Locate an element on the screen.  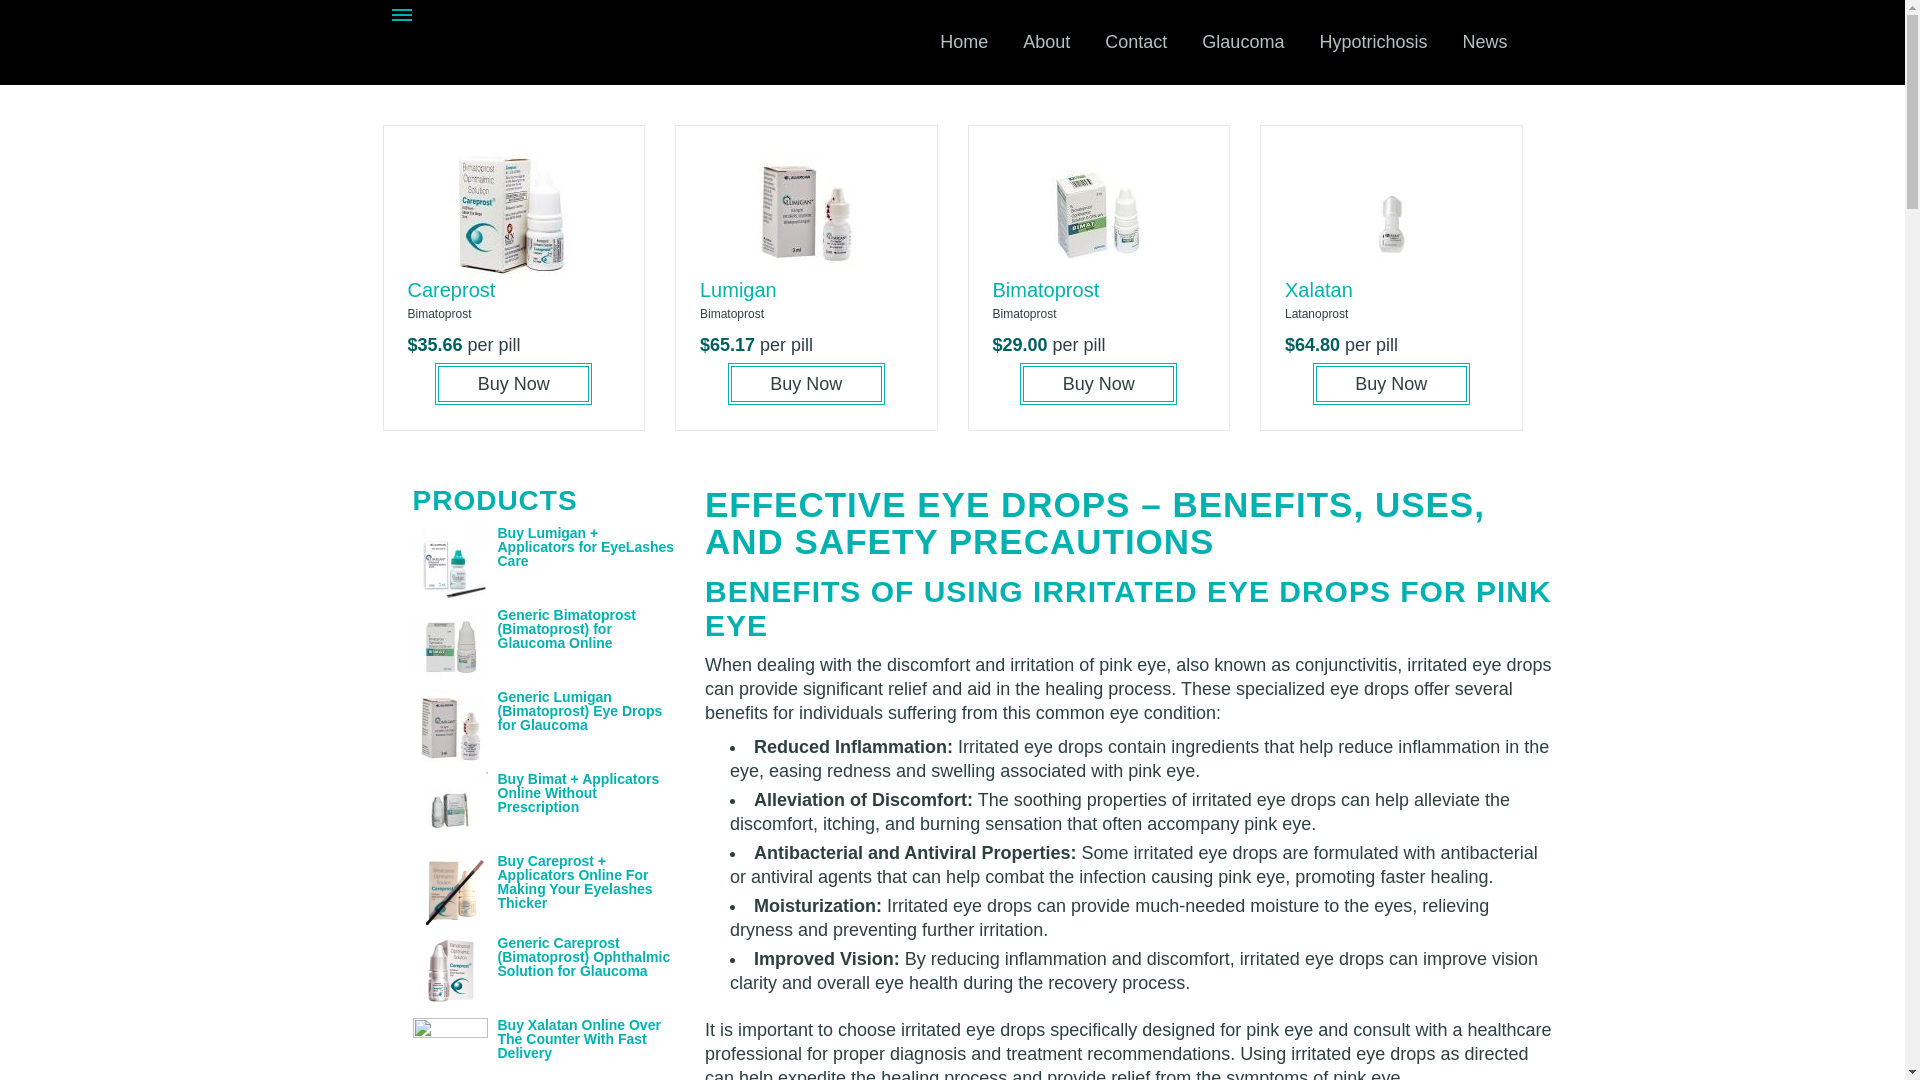
Contact is located at coordinates (1136, 42).